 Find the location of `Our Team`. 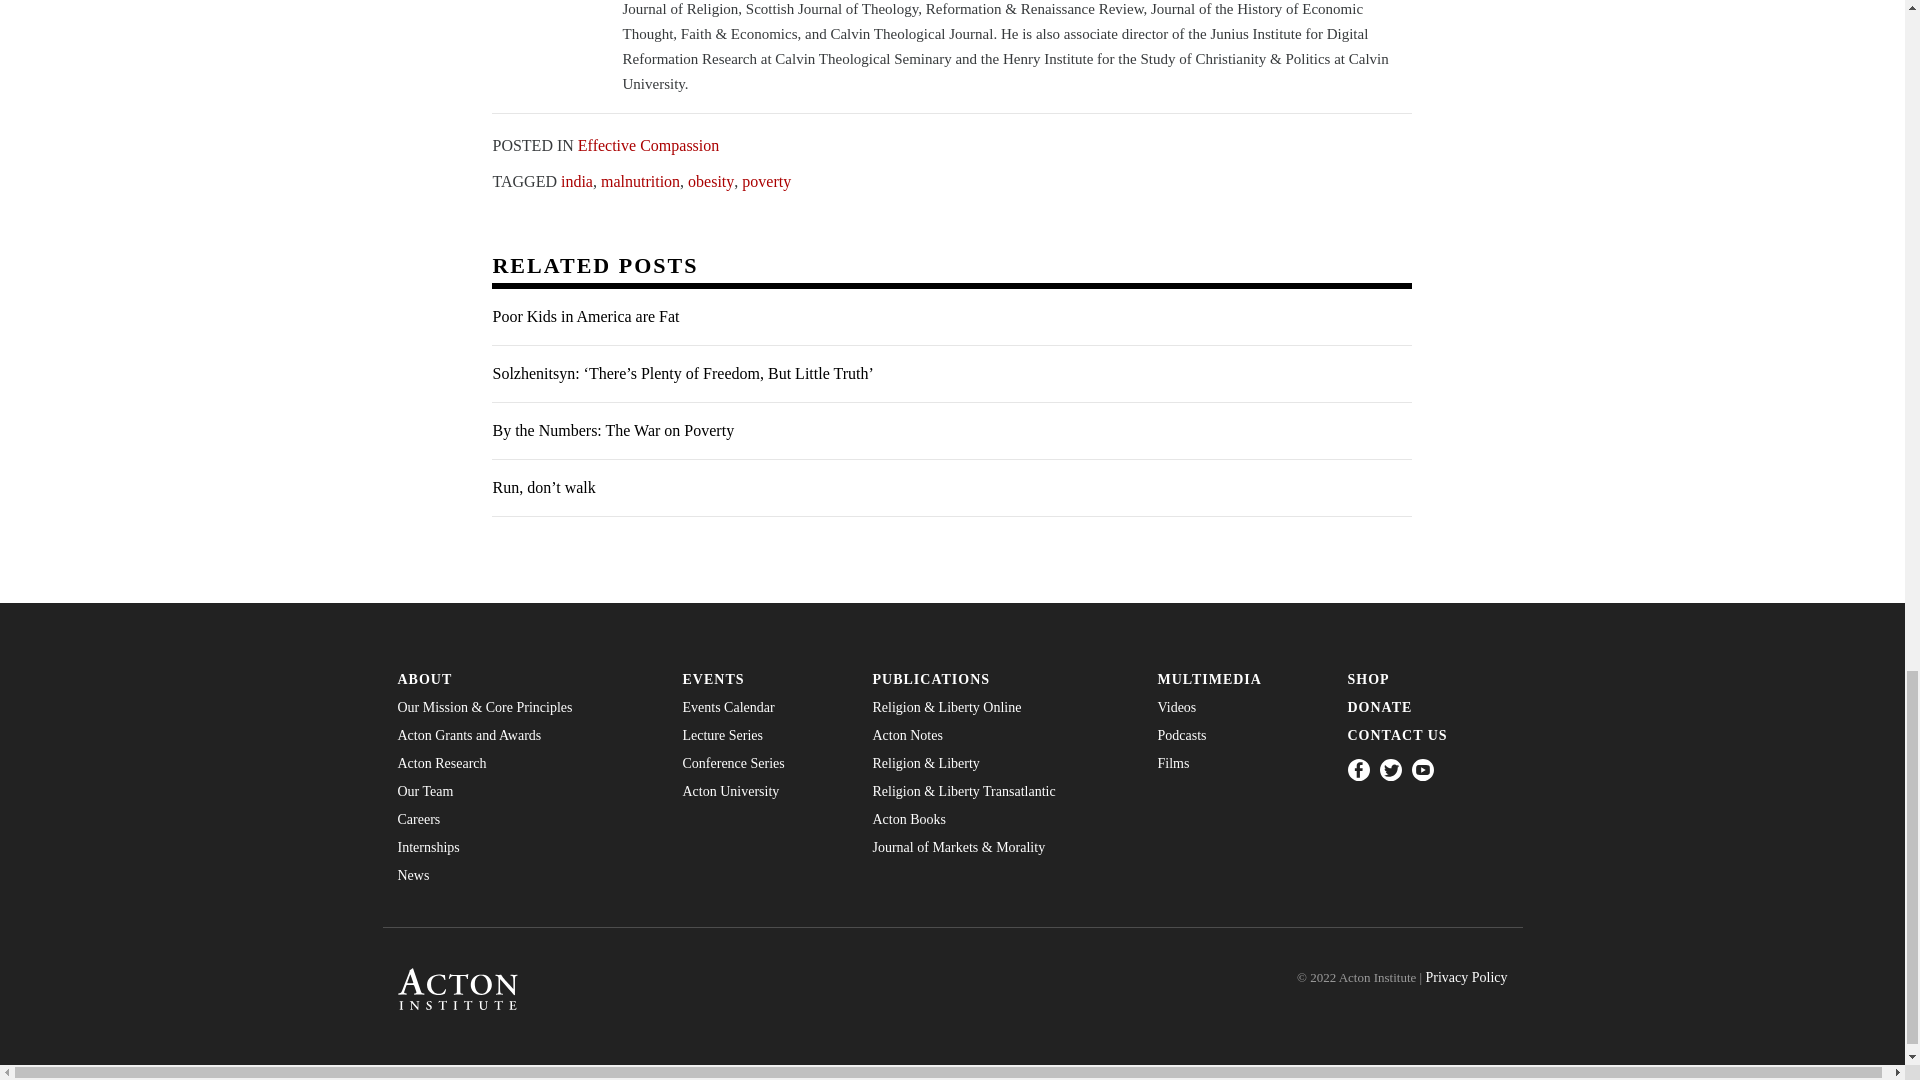

Our Team is located at coordinates (524, 792).